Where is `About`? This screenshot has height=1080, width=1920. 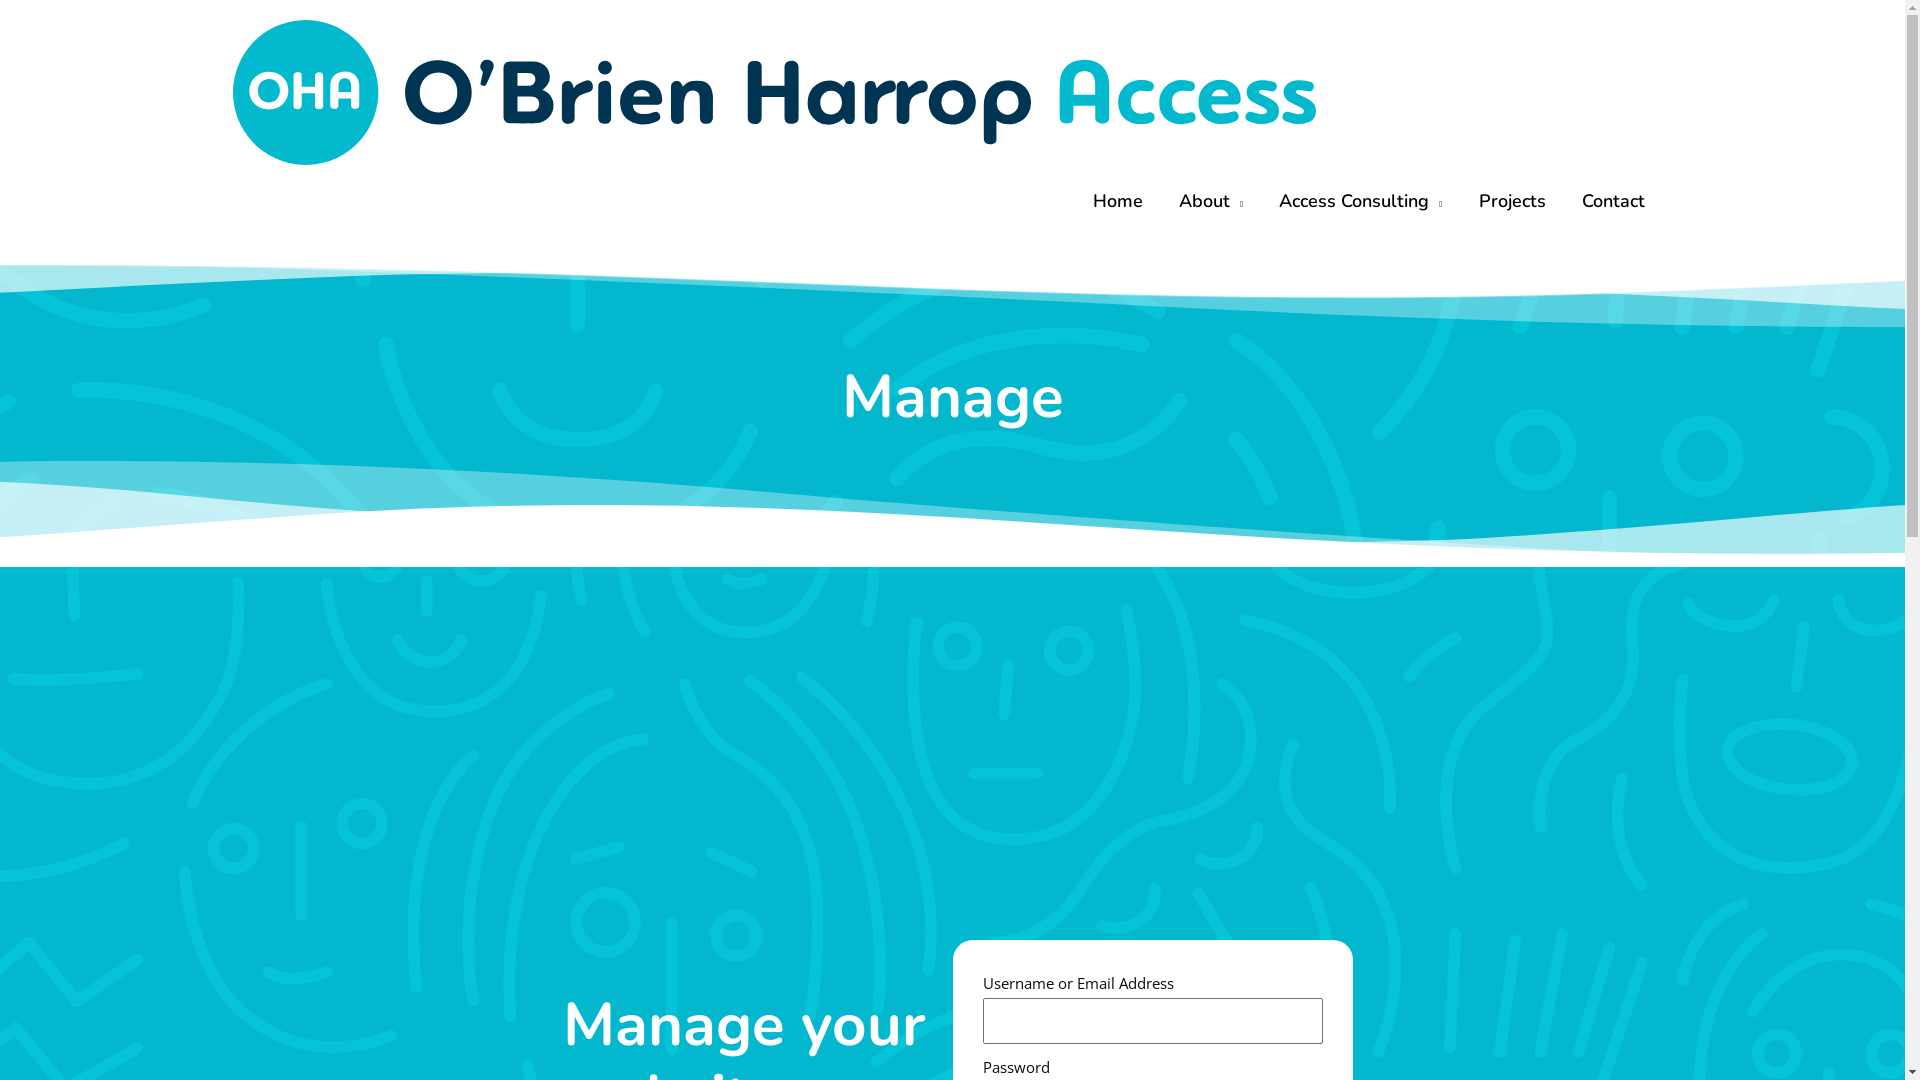
About is located at coordinates (1211, 201).